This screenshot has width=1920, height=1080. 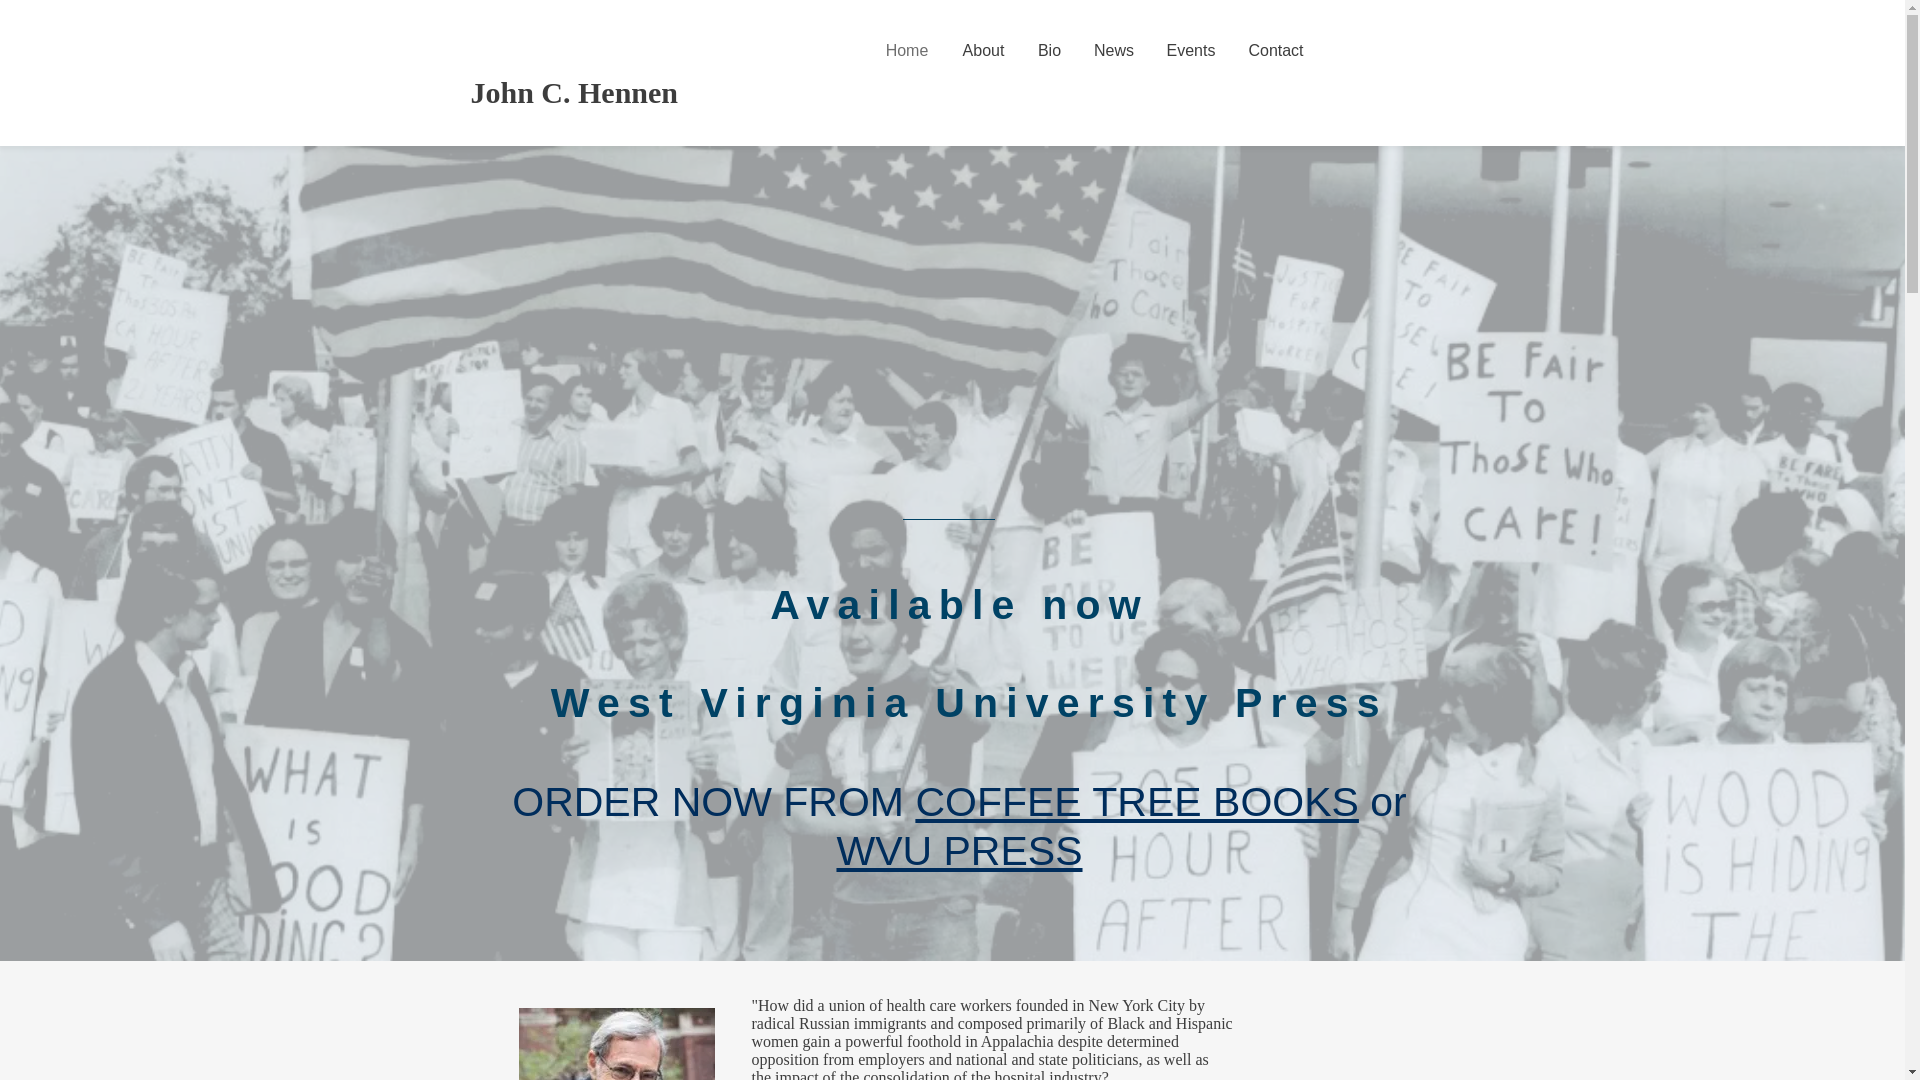 What do you see at coordinates (906, 50) in the screenshot?
I see `Home` at bounding box center [906, 50].